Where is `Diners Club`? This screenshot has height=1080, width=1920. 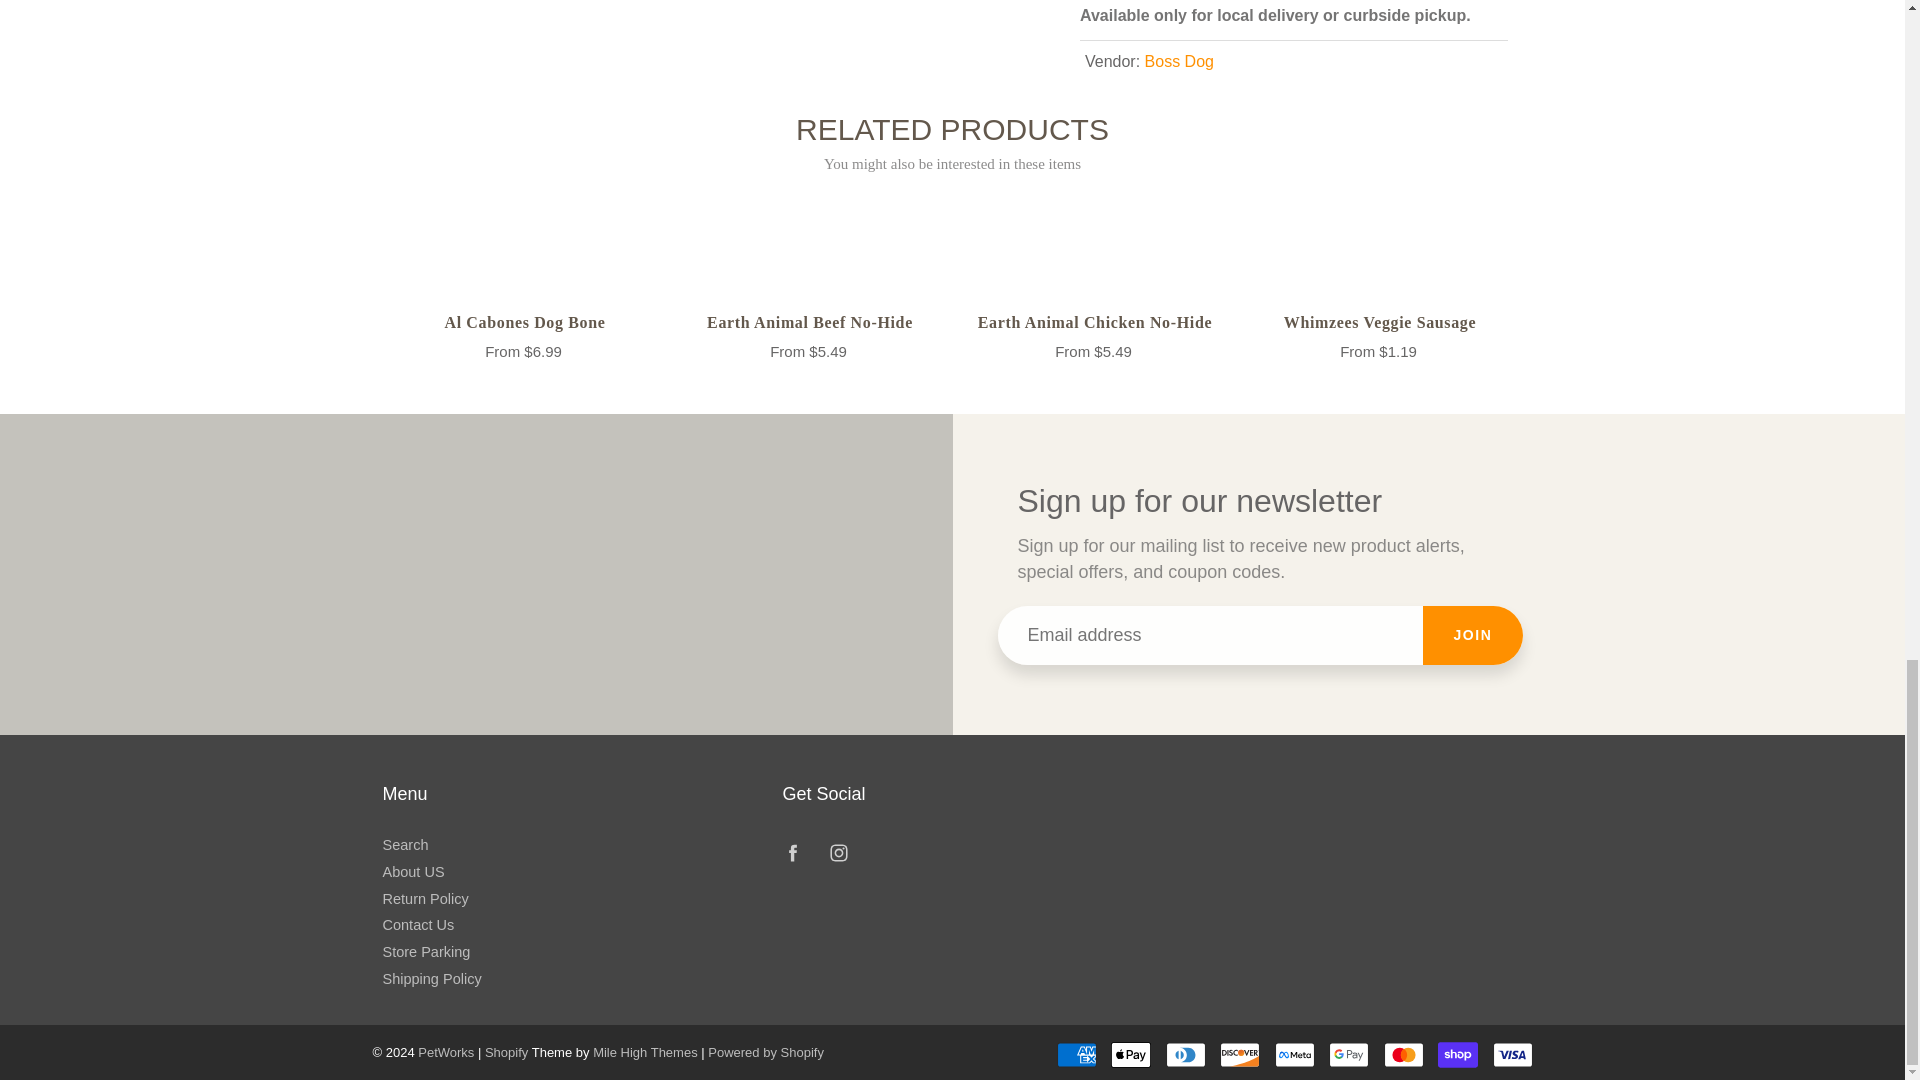 Diners Club is located at coordinates (1185, 1055).